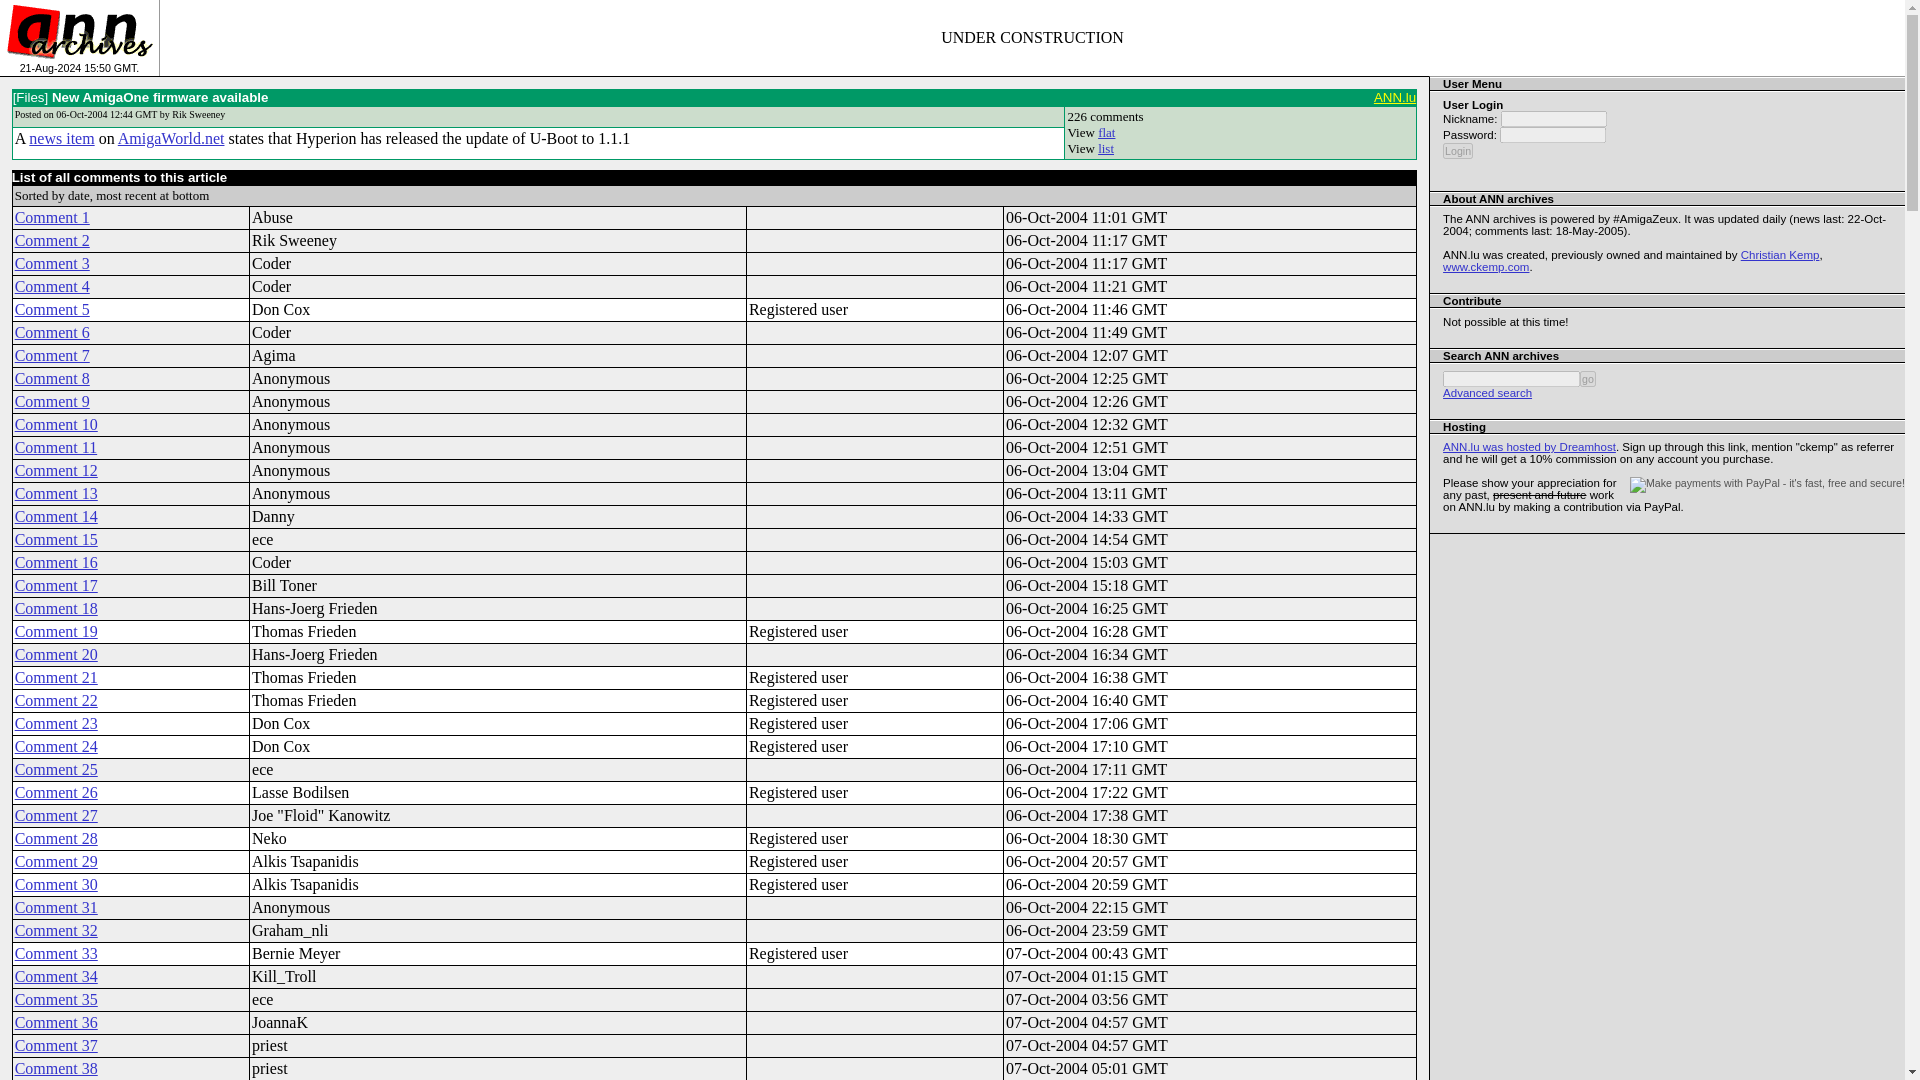 This screenshot has width=1920, height=1080. What do you see at coordinates (56, 493) in the screenshot?
I see `Comment 13` at bounding box center [56, 493].